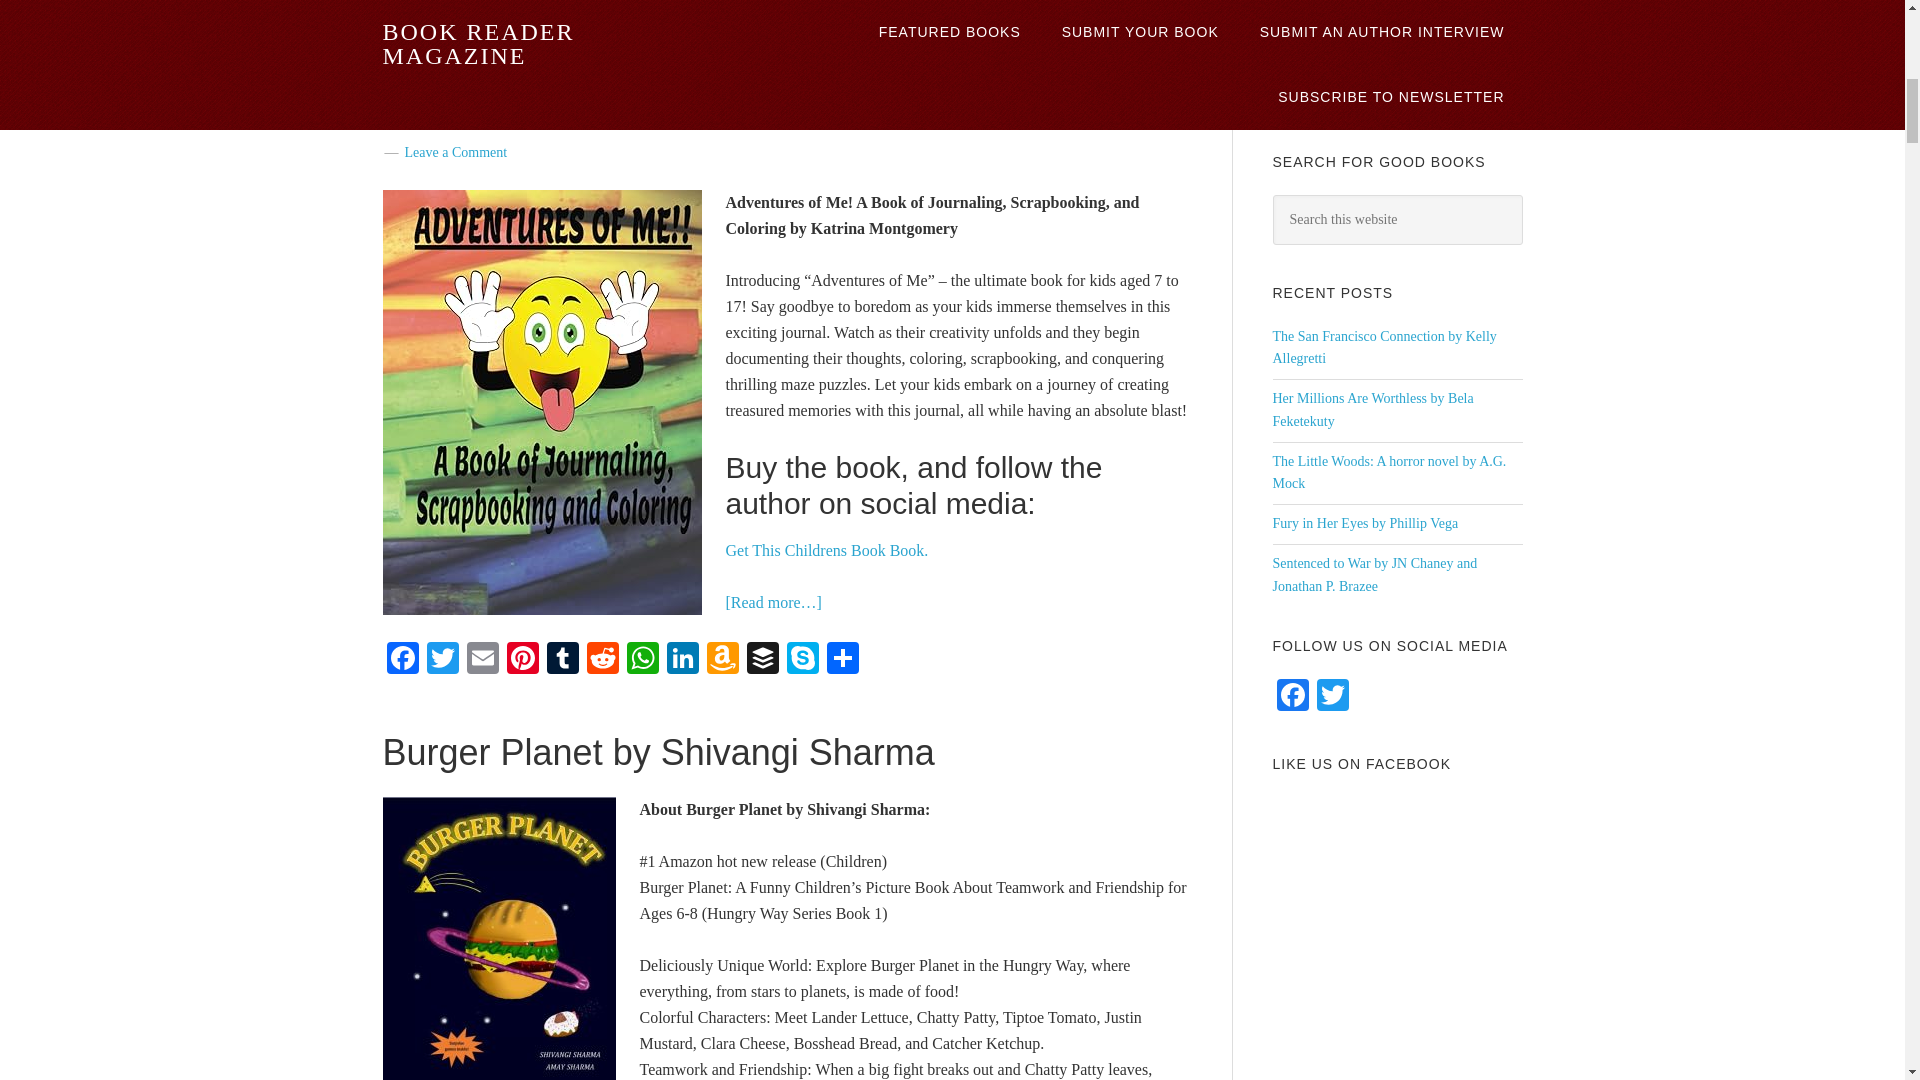 The width and height of the screenshot is (1920, 1080). I want to click on Tumblr, so click(561, 660).